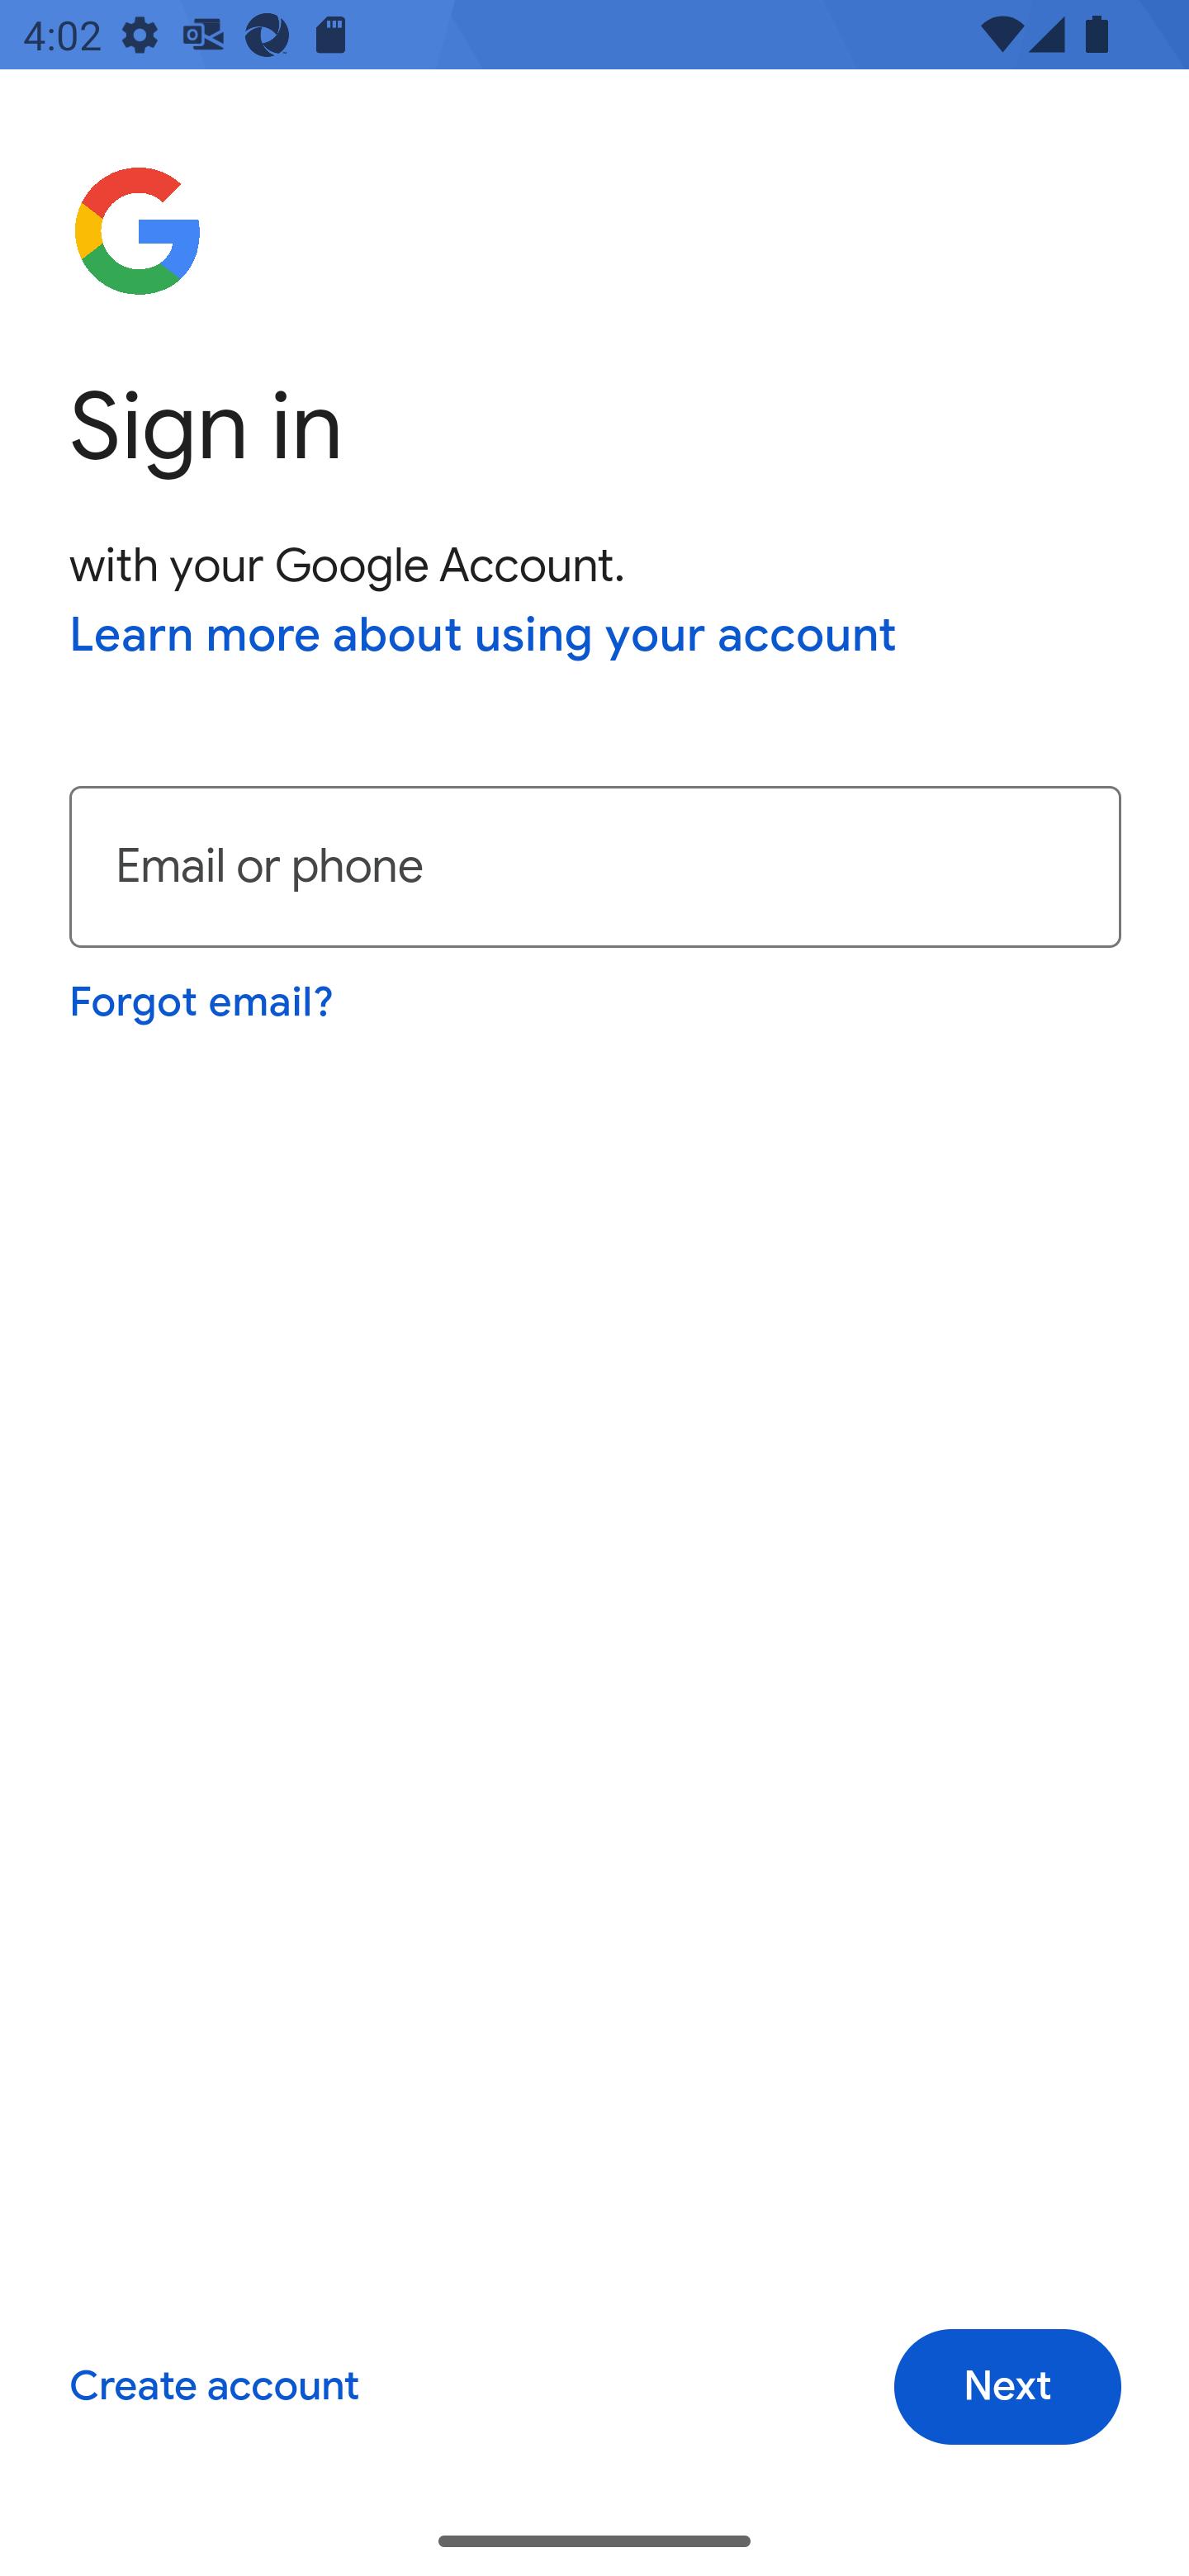 This screenshot has height=2576, width=1189. What do you see at coordinates (203, 1002) in the screenshot?
I see `Forgot email?` at bounding box center [203, 1002].